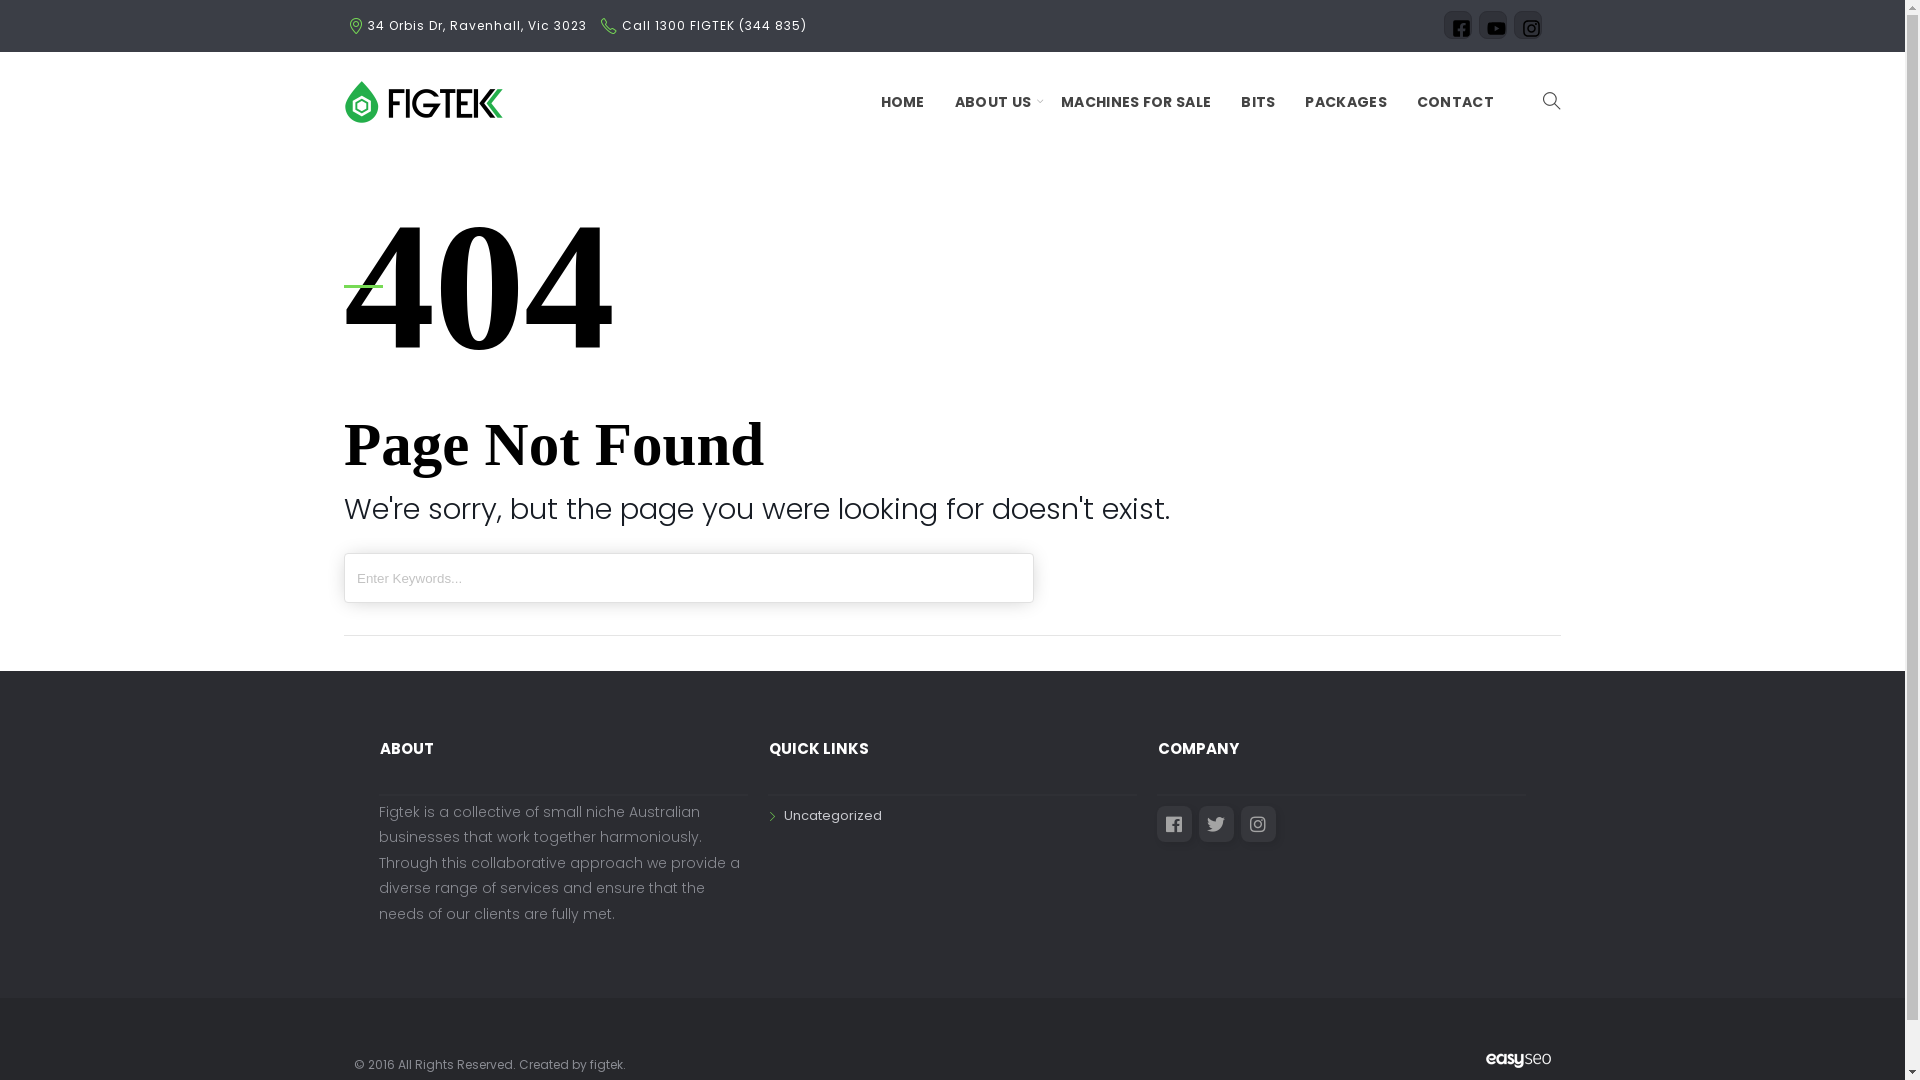 The height and width of the screenshot is (1080, 1920). Describe the element at coordinates (825, 816) in the screenshot. I see `Uncategorized` at that location.